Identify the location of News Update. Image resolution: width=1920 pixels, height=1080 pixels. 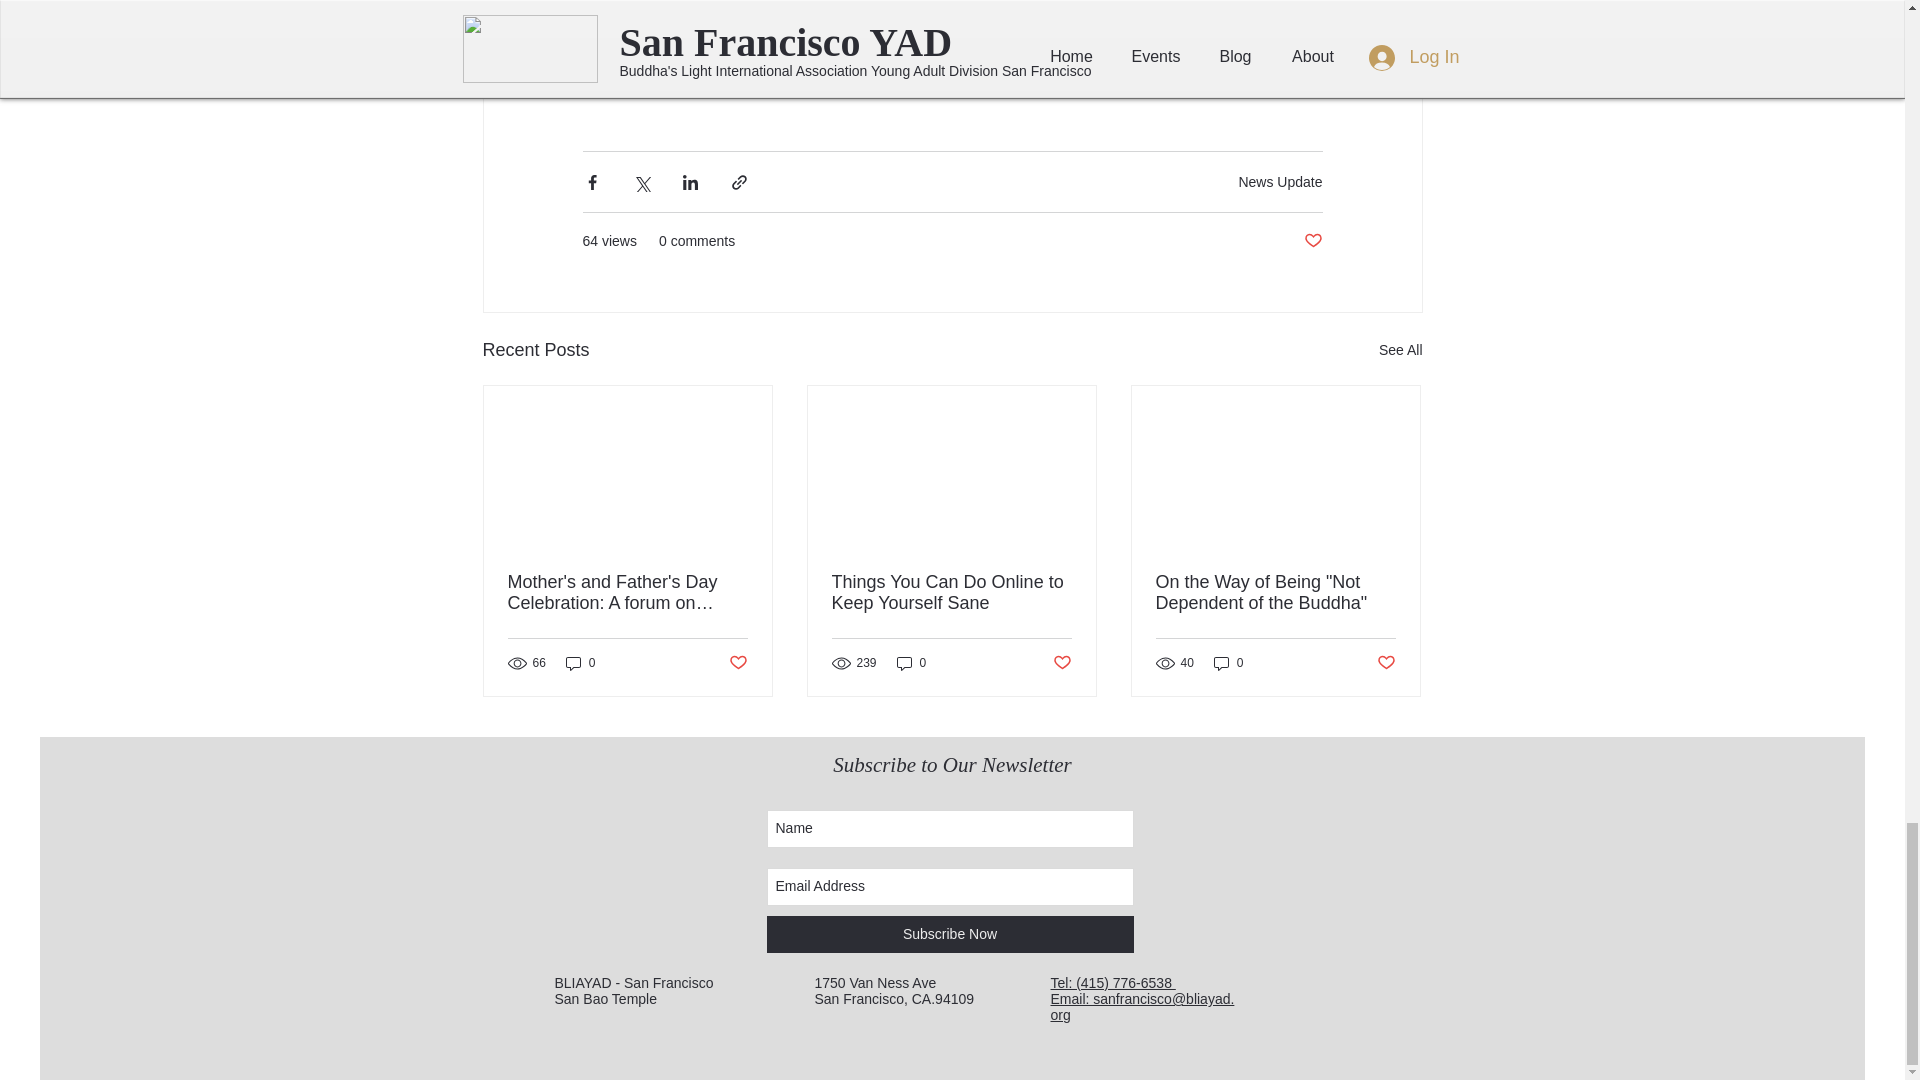
(1280, 180).